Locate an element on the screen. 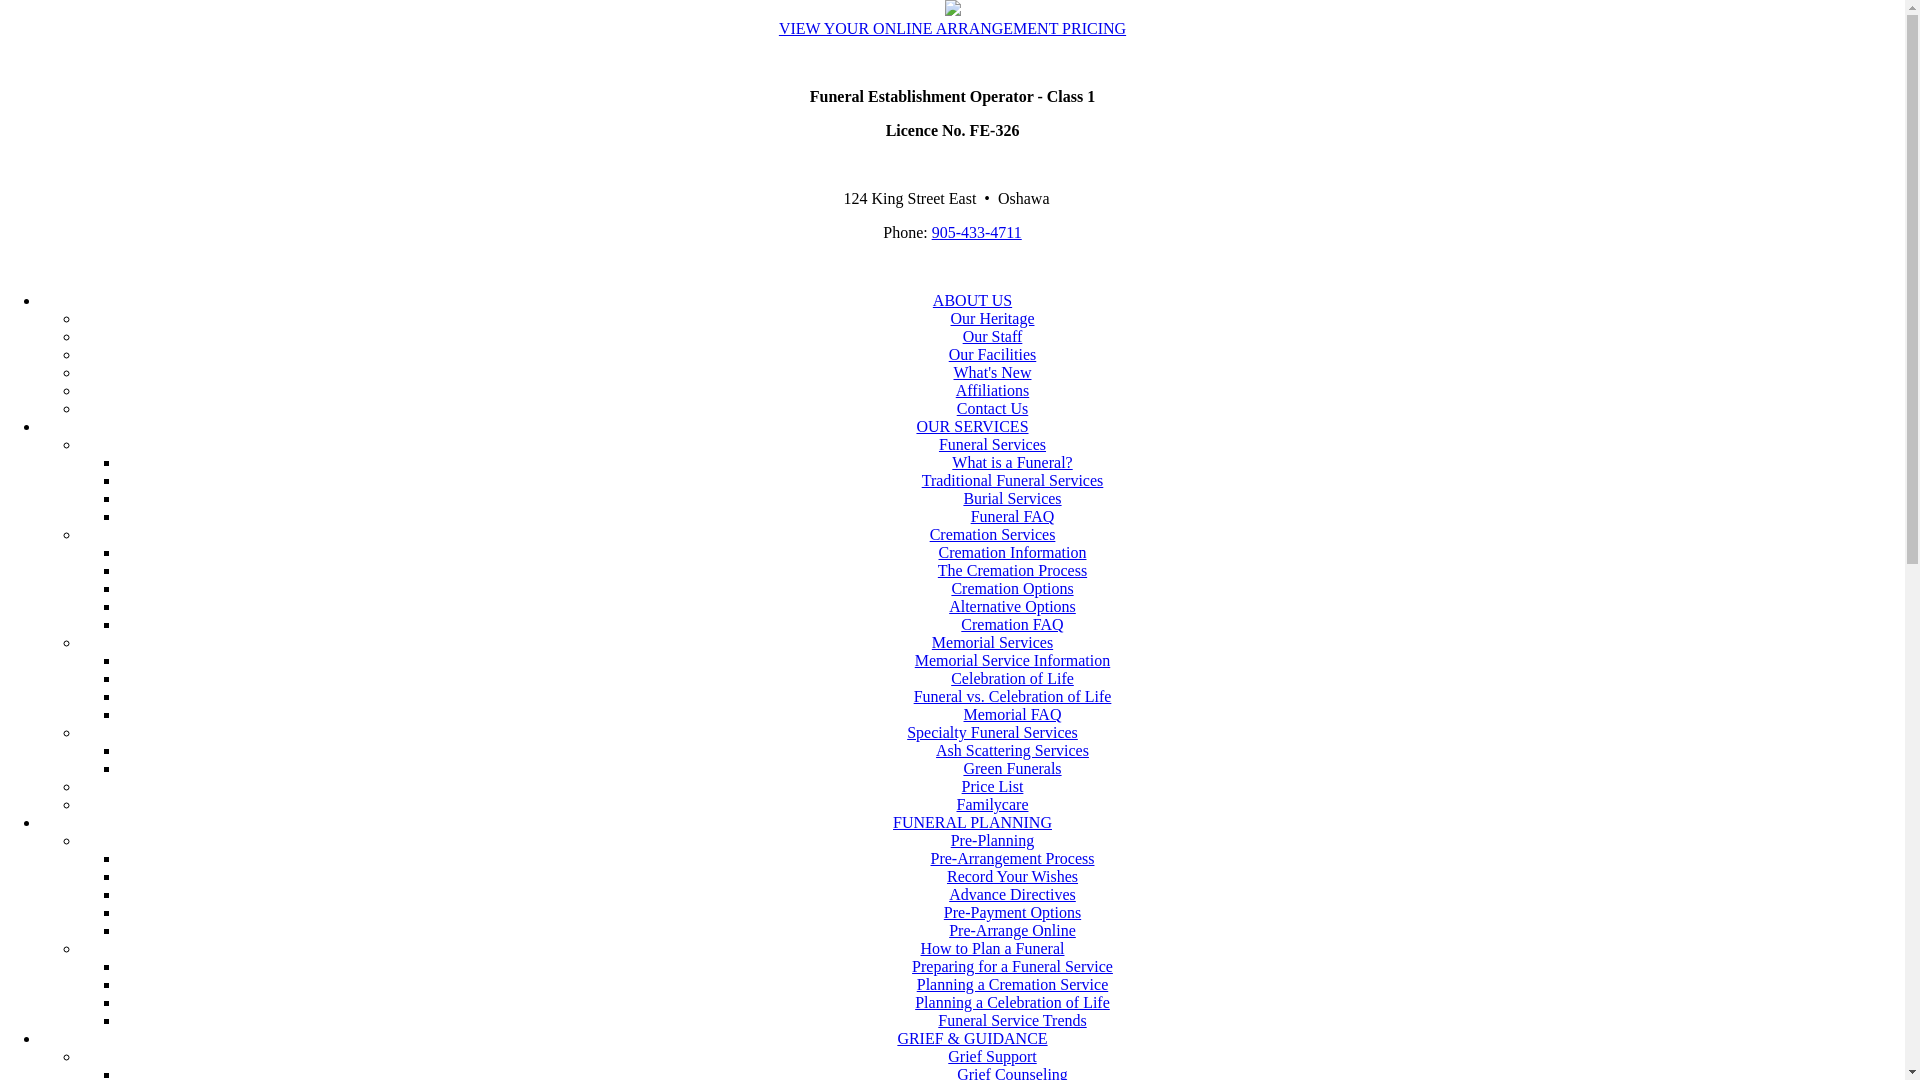 The image size is (1920, 1080). Our Heritage is located at coordinates (993, 318).